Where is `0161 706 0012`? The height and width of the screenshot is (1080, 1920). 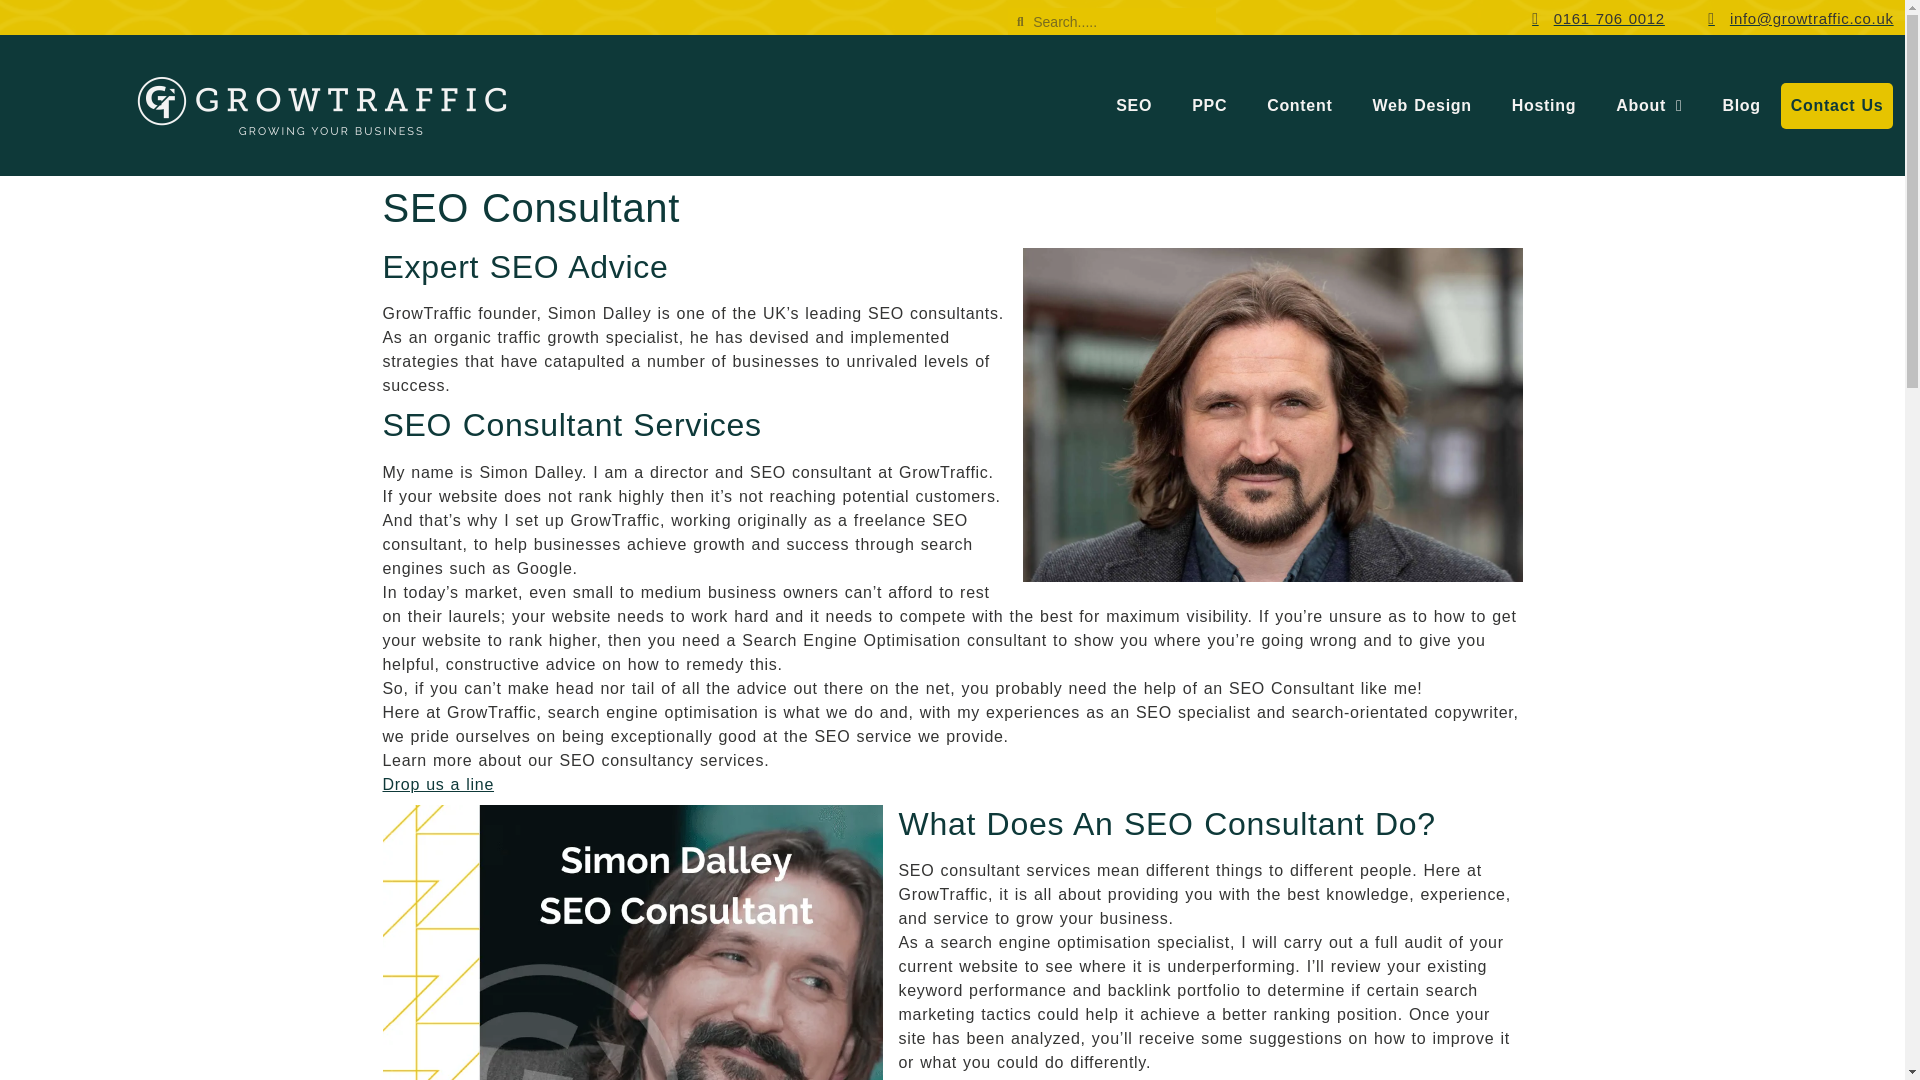 0161 706 0012 is located at coordinates (1591, 19).